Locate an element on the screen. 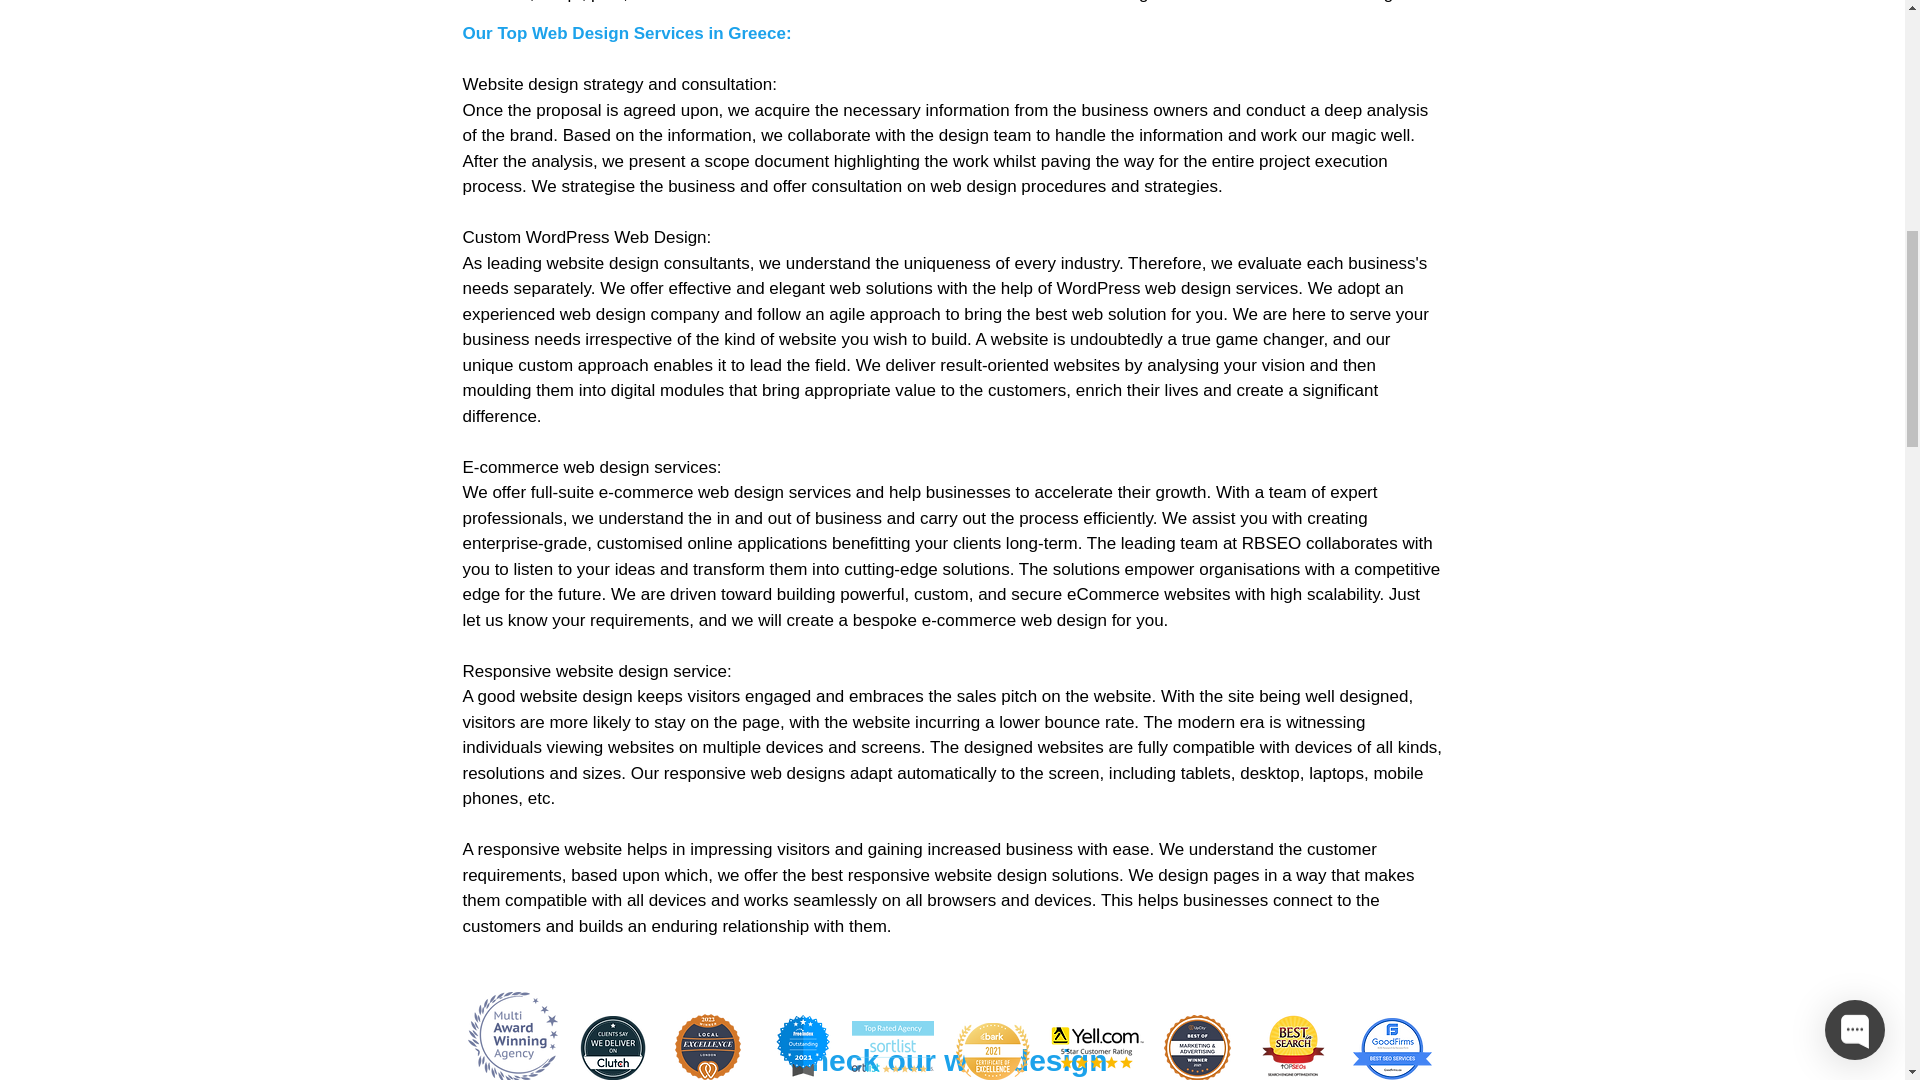  Upcity is located at coordinates (1196, 0).